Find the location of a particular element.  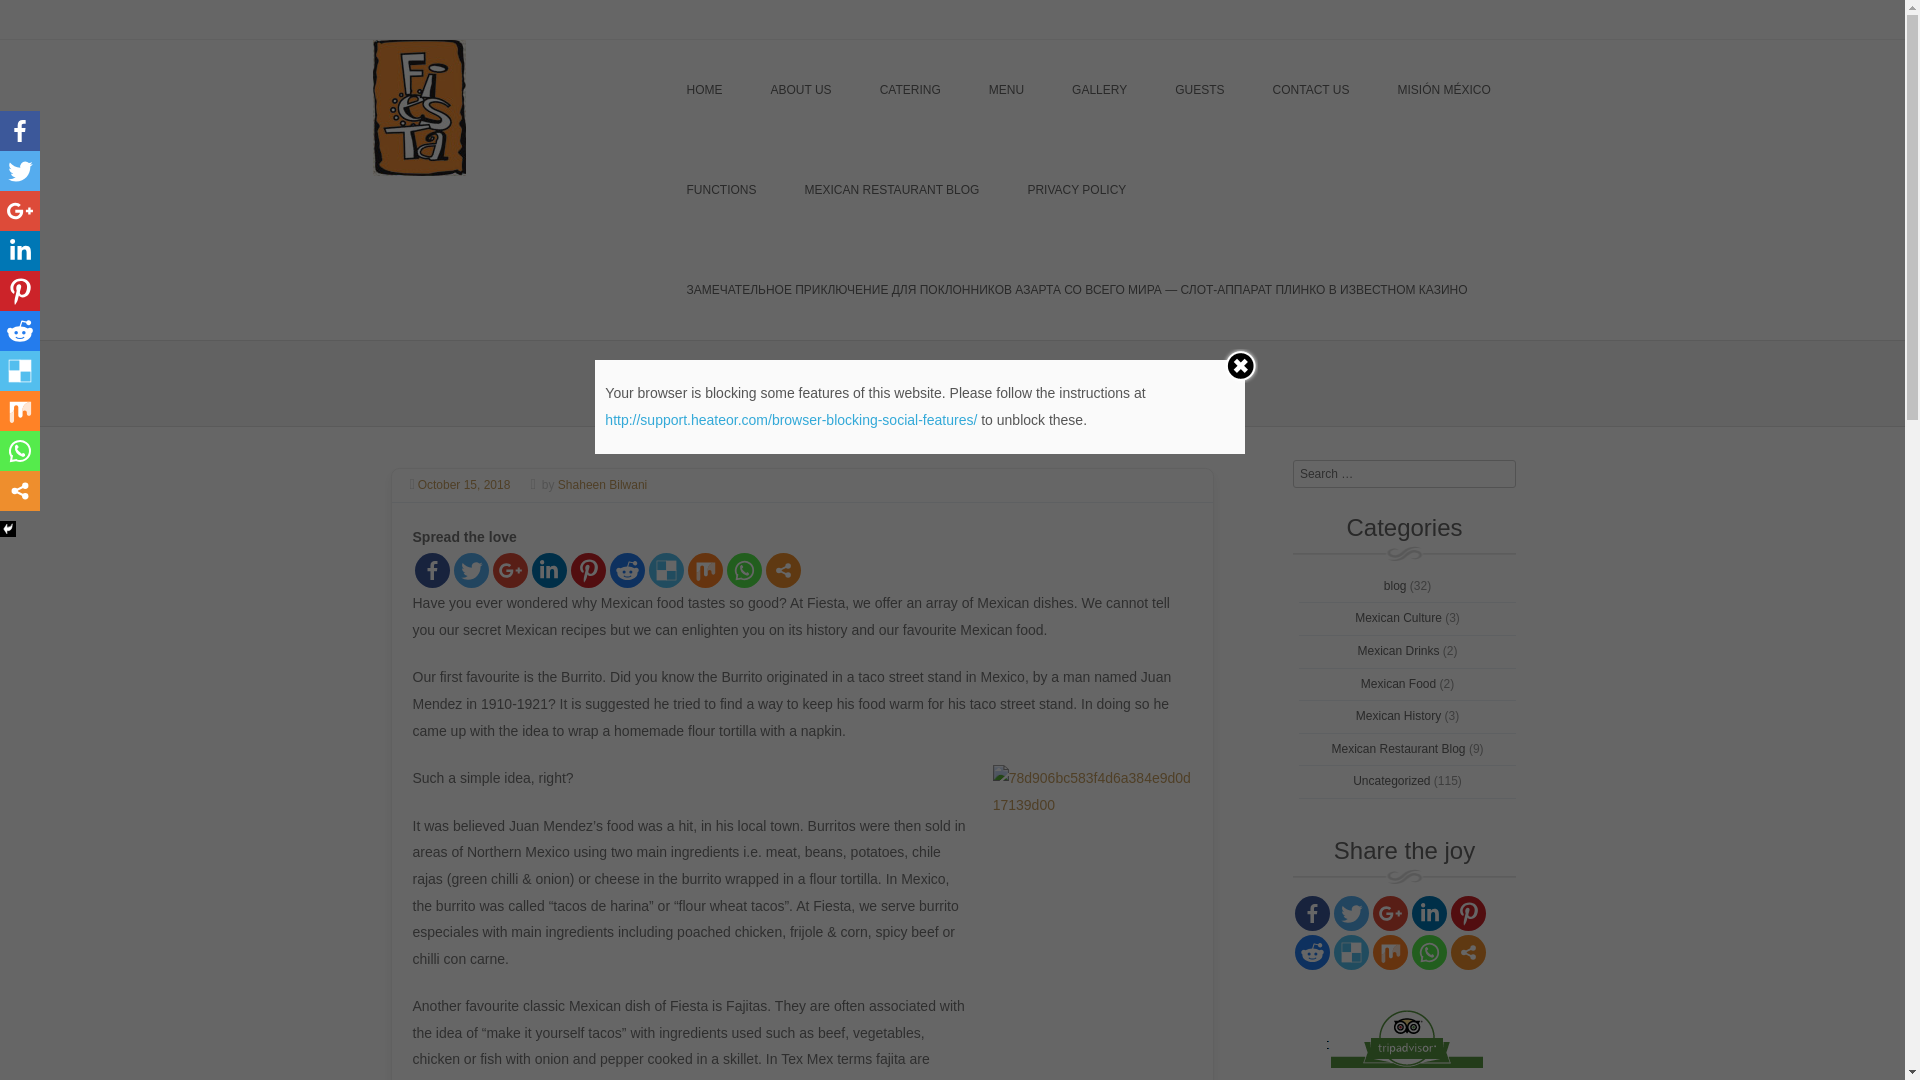

More is located at coordinates (784, 570).